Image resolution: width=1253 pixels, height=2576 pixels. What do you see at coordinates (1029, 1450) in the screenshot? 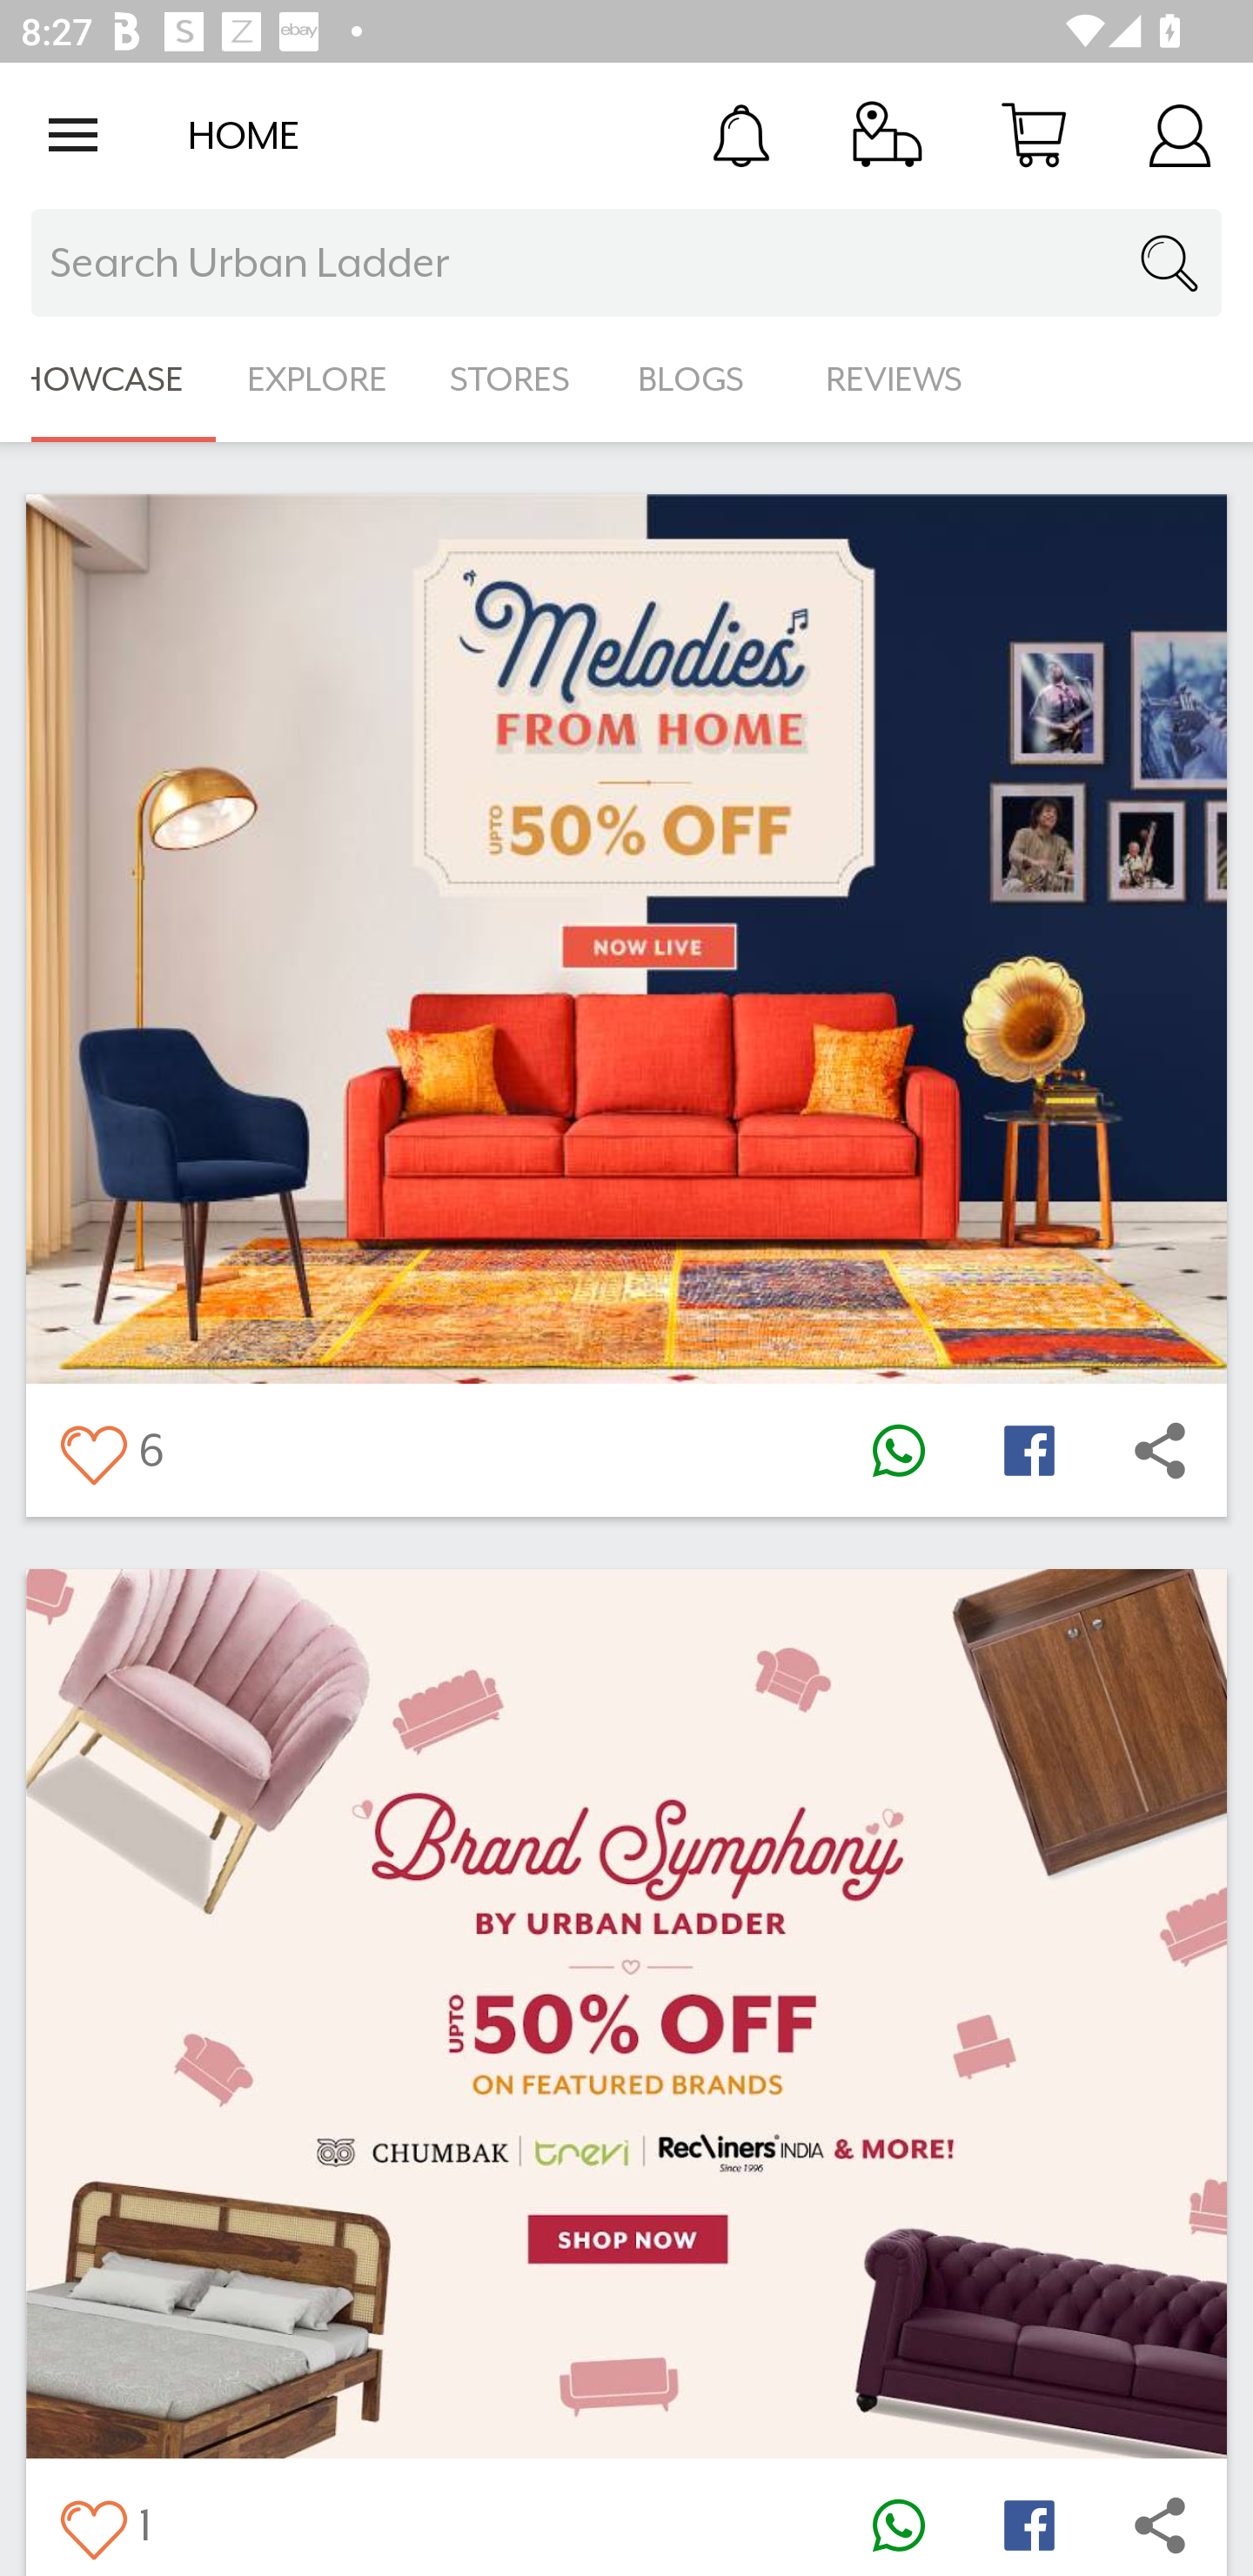
I see `` at bounding box center [1029, 1450].